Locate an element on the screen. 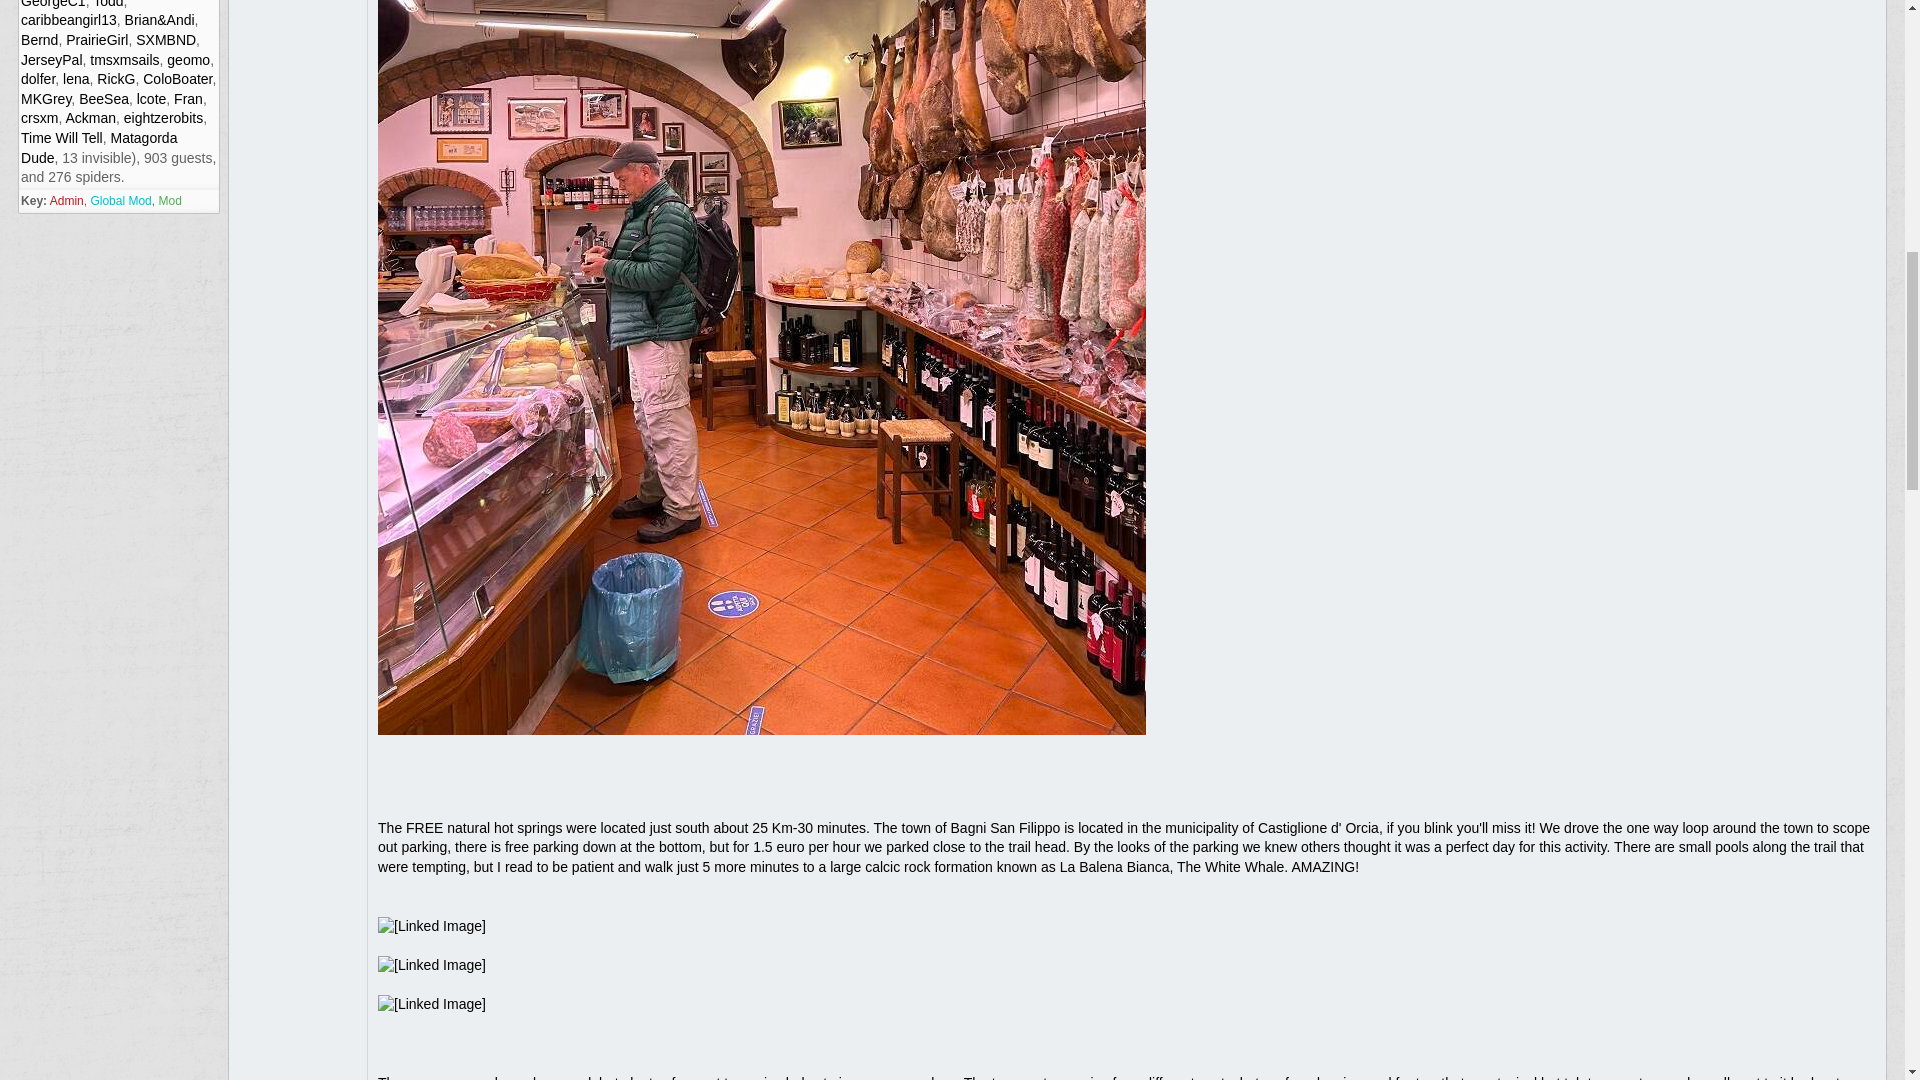 The image size is (1920, 1080). Todd is located at coordinates (107, 4).